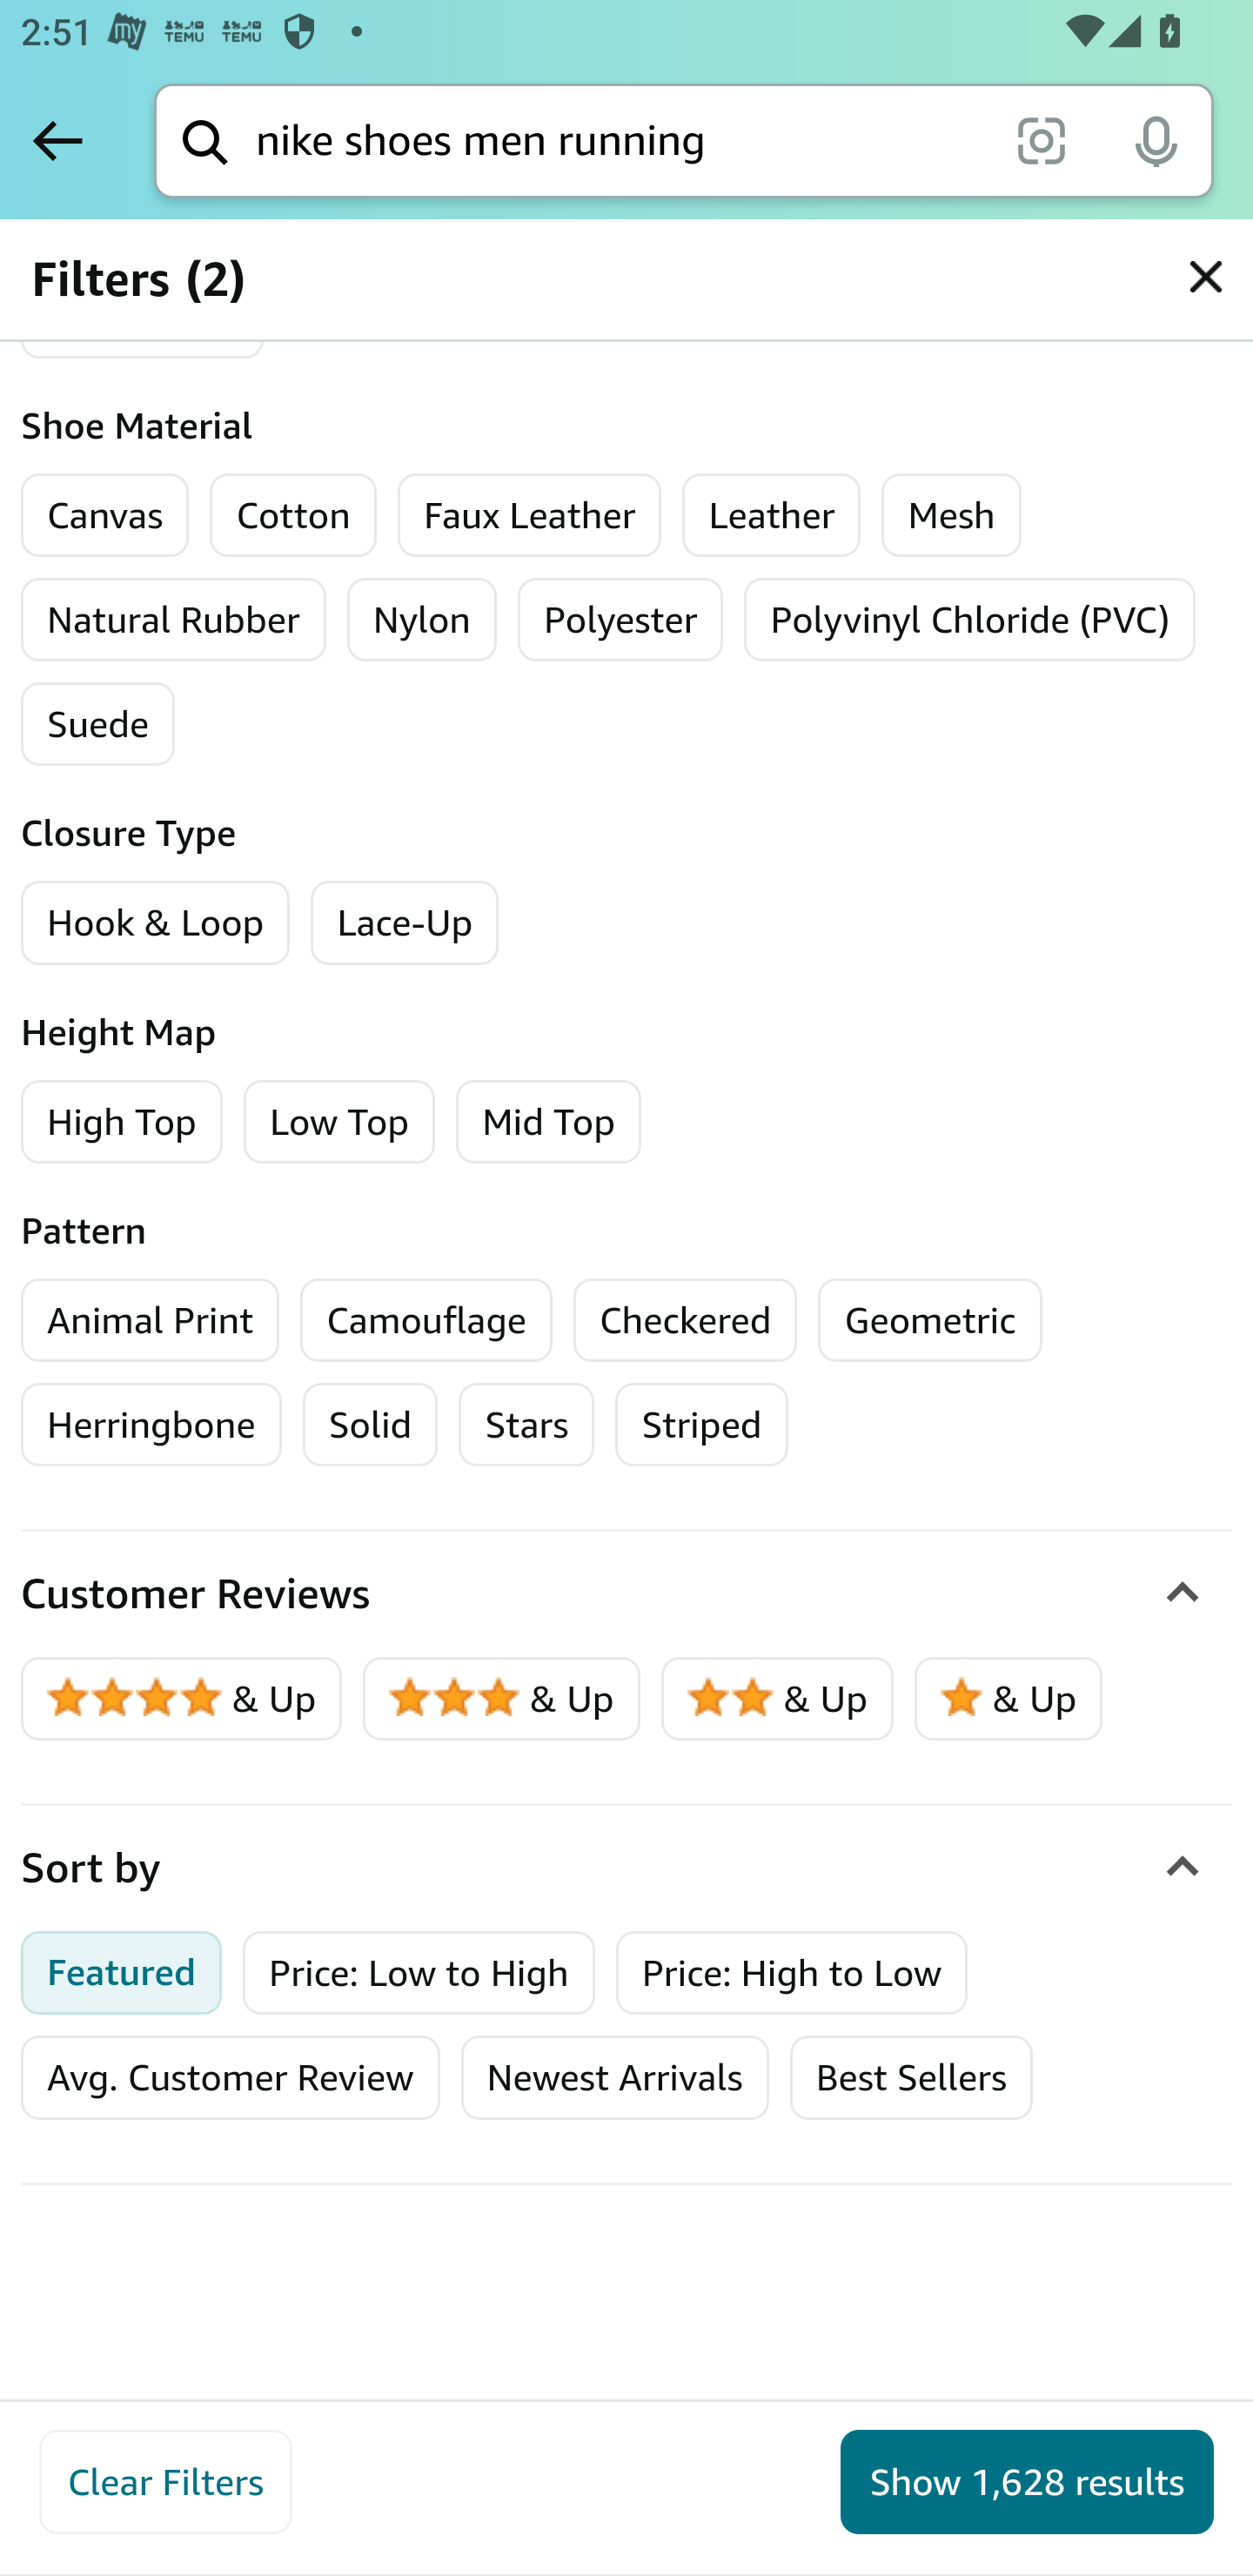 The width and height of the screenshot is (1253, 2576). Describe the element at coordinates (626, 1594) in the screenshot. I see `Customer Reviews` at that location.